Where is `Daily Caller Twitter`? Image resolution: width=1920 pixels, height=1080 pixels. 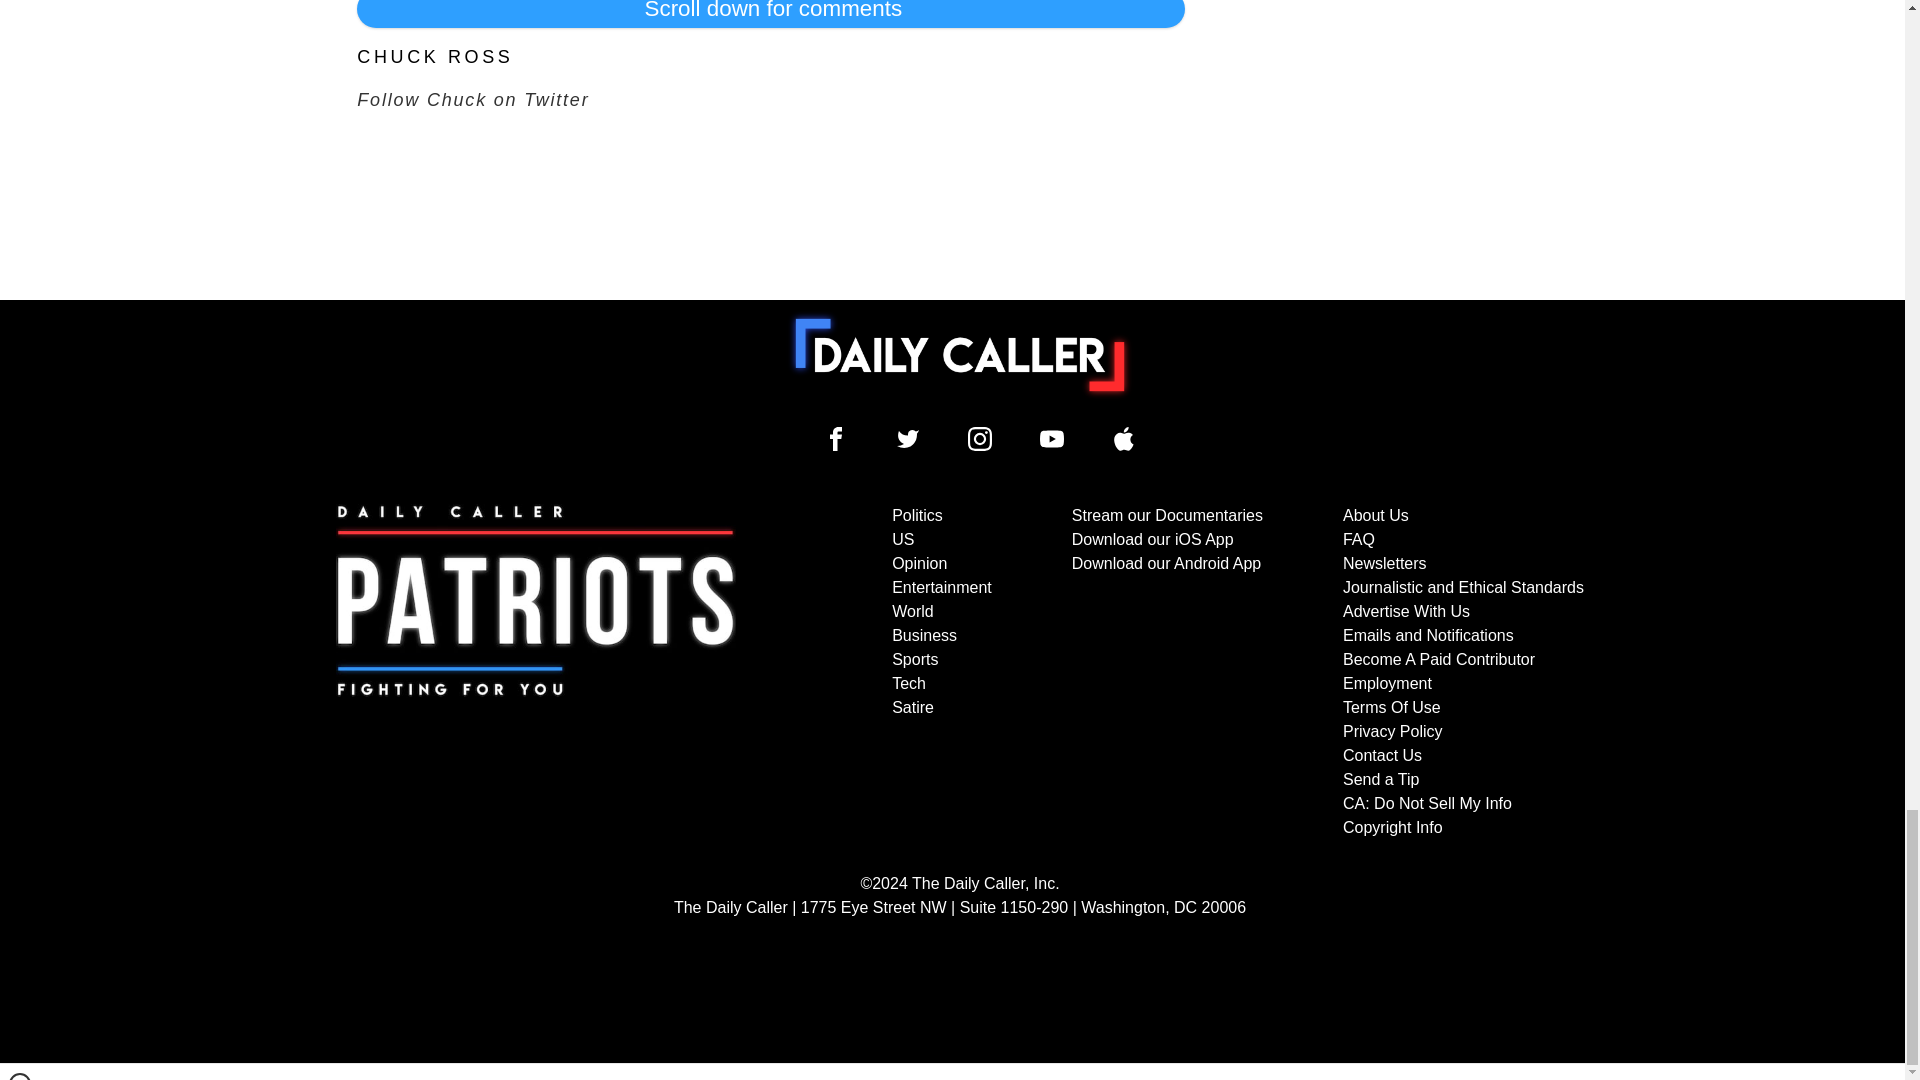 Daily Caller Twitter is located at coordinates (908, 438).